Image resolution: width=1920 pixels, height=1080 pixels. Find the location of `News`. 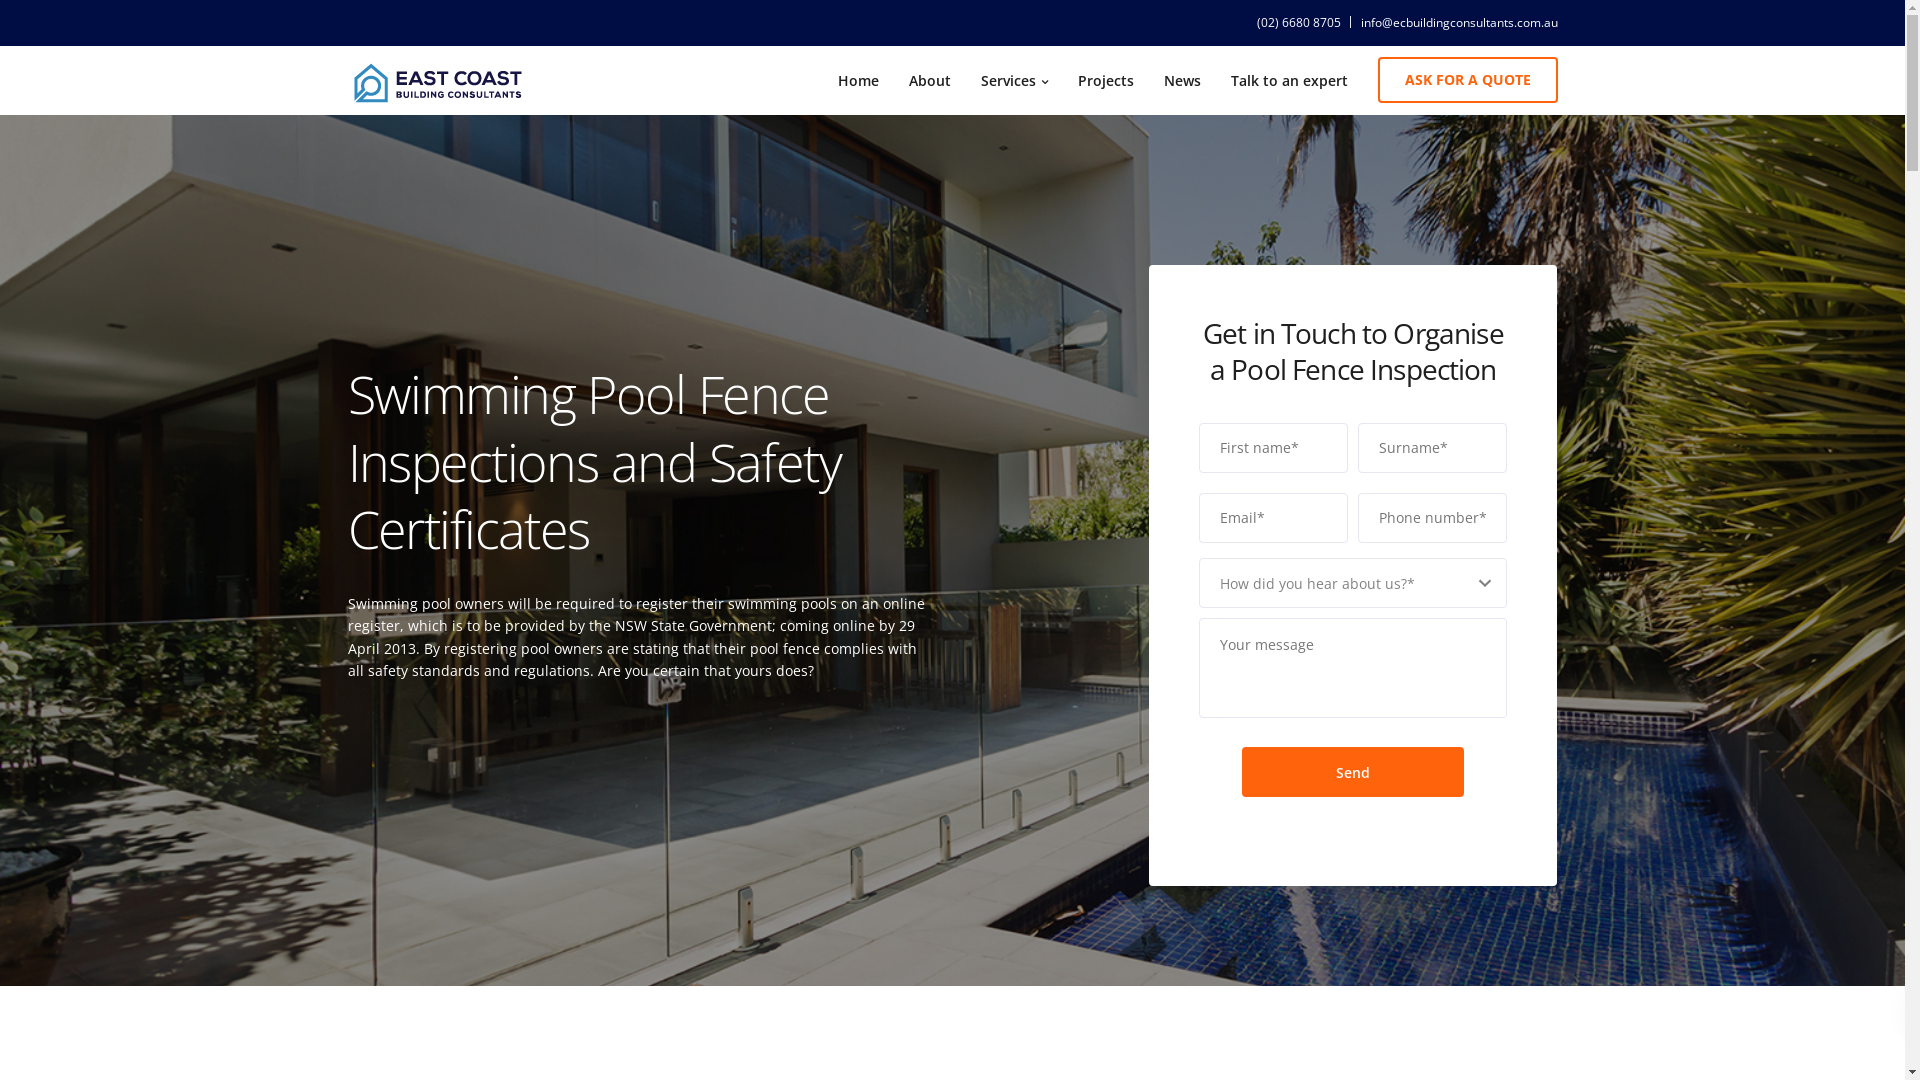

News is located at coordinates (1182, 80).